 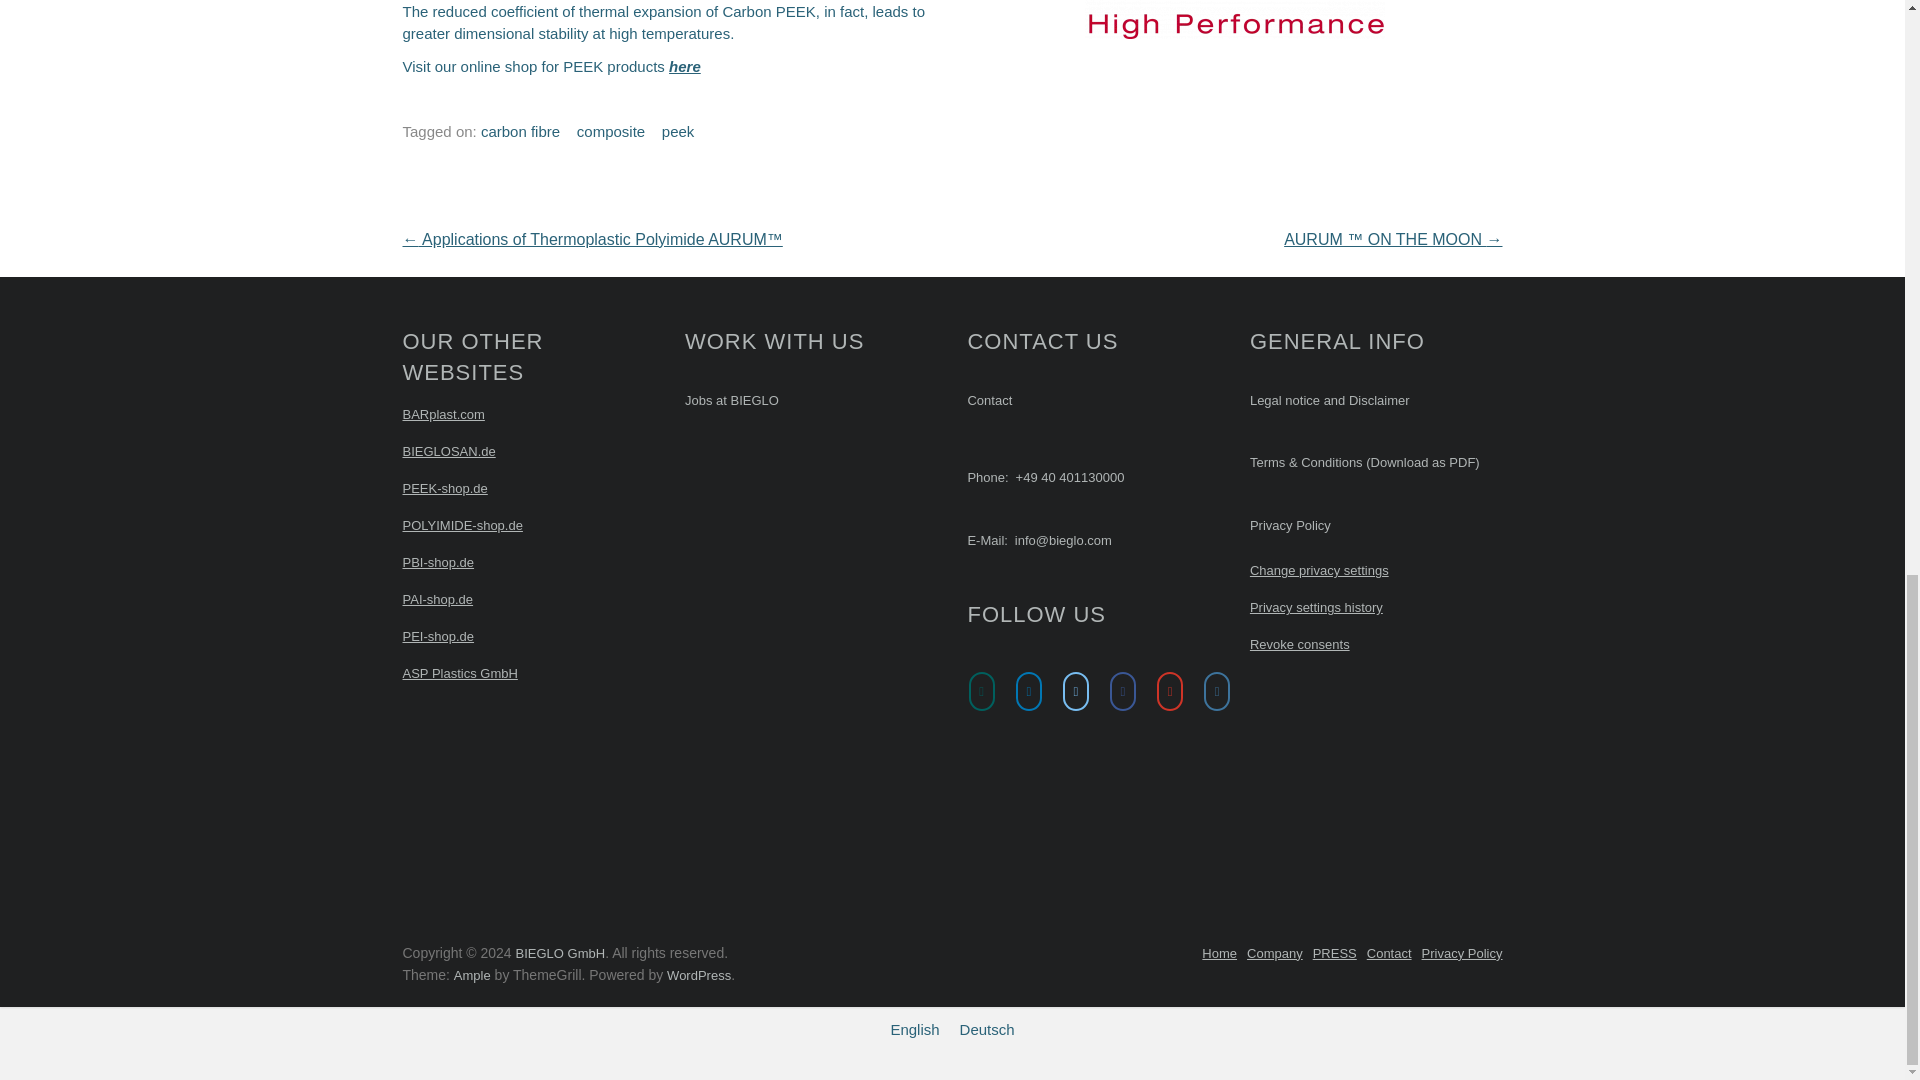 I want to click on Bieglo High Performance Logo, so click(x=1234, y=19).